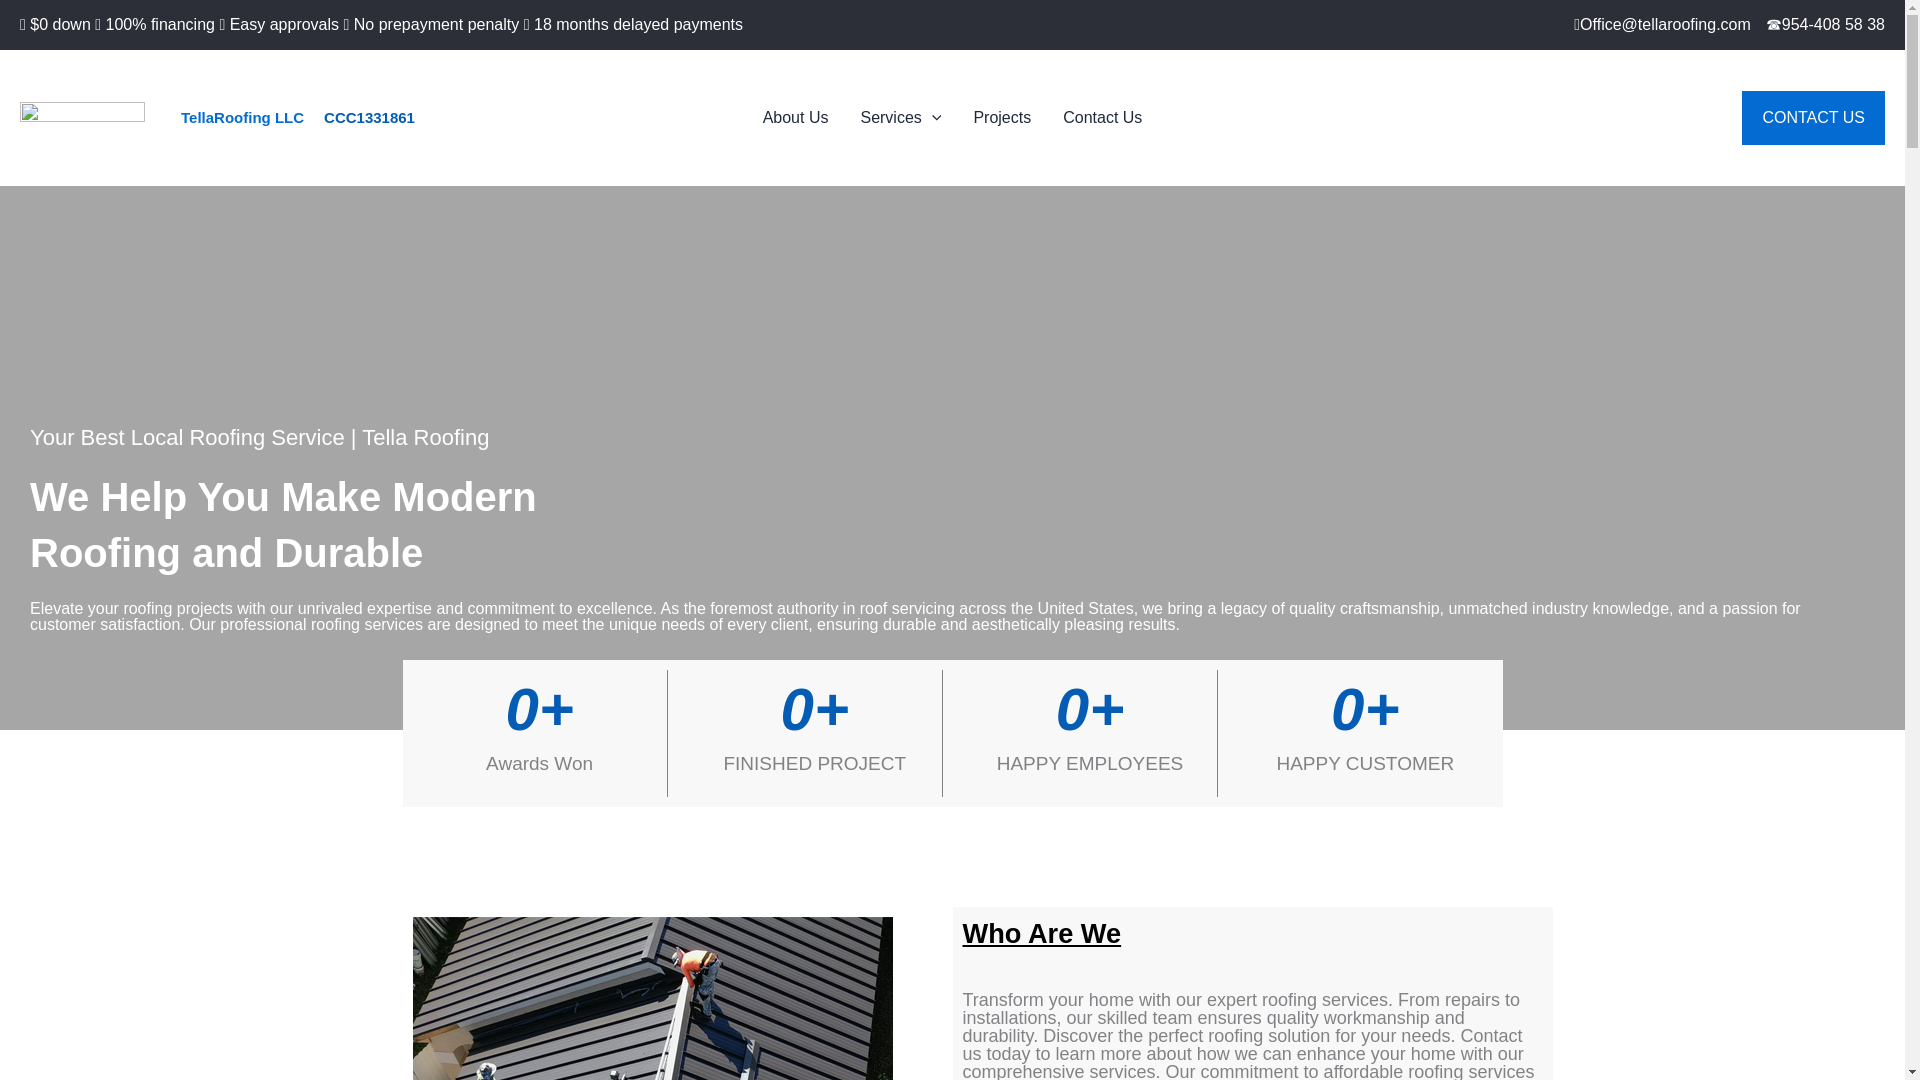  I want to click on Services, so click(900, 117).